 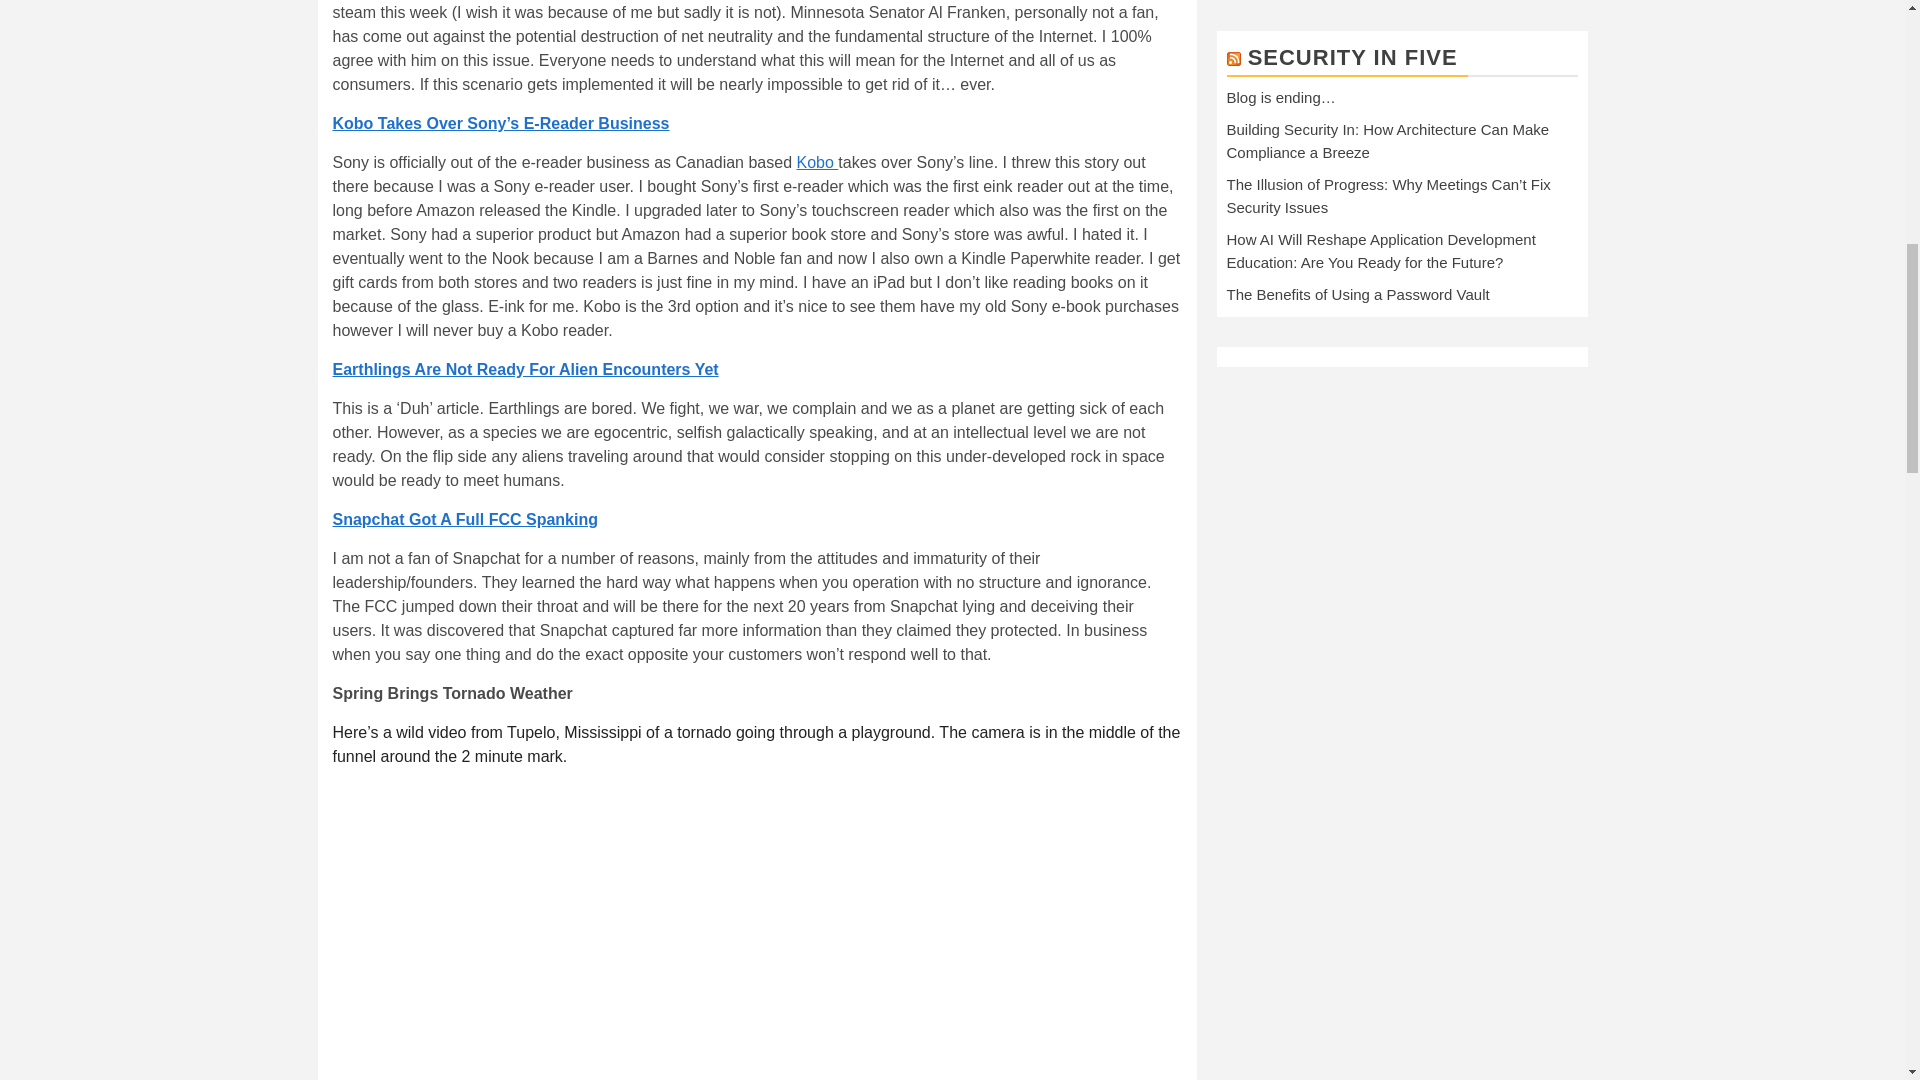 What do you see at coordinates (816, 162) in the screenshot?
I see `Kobo` at bounding box center [816, 162].